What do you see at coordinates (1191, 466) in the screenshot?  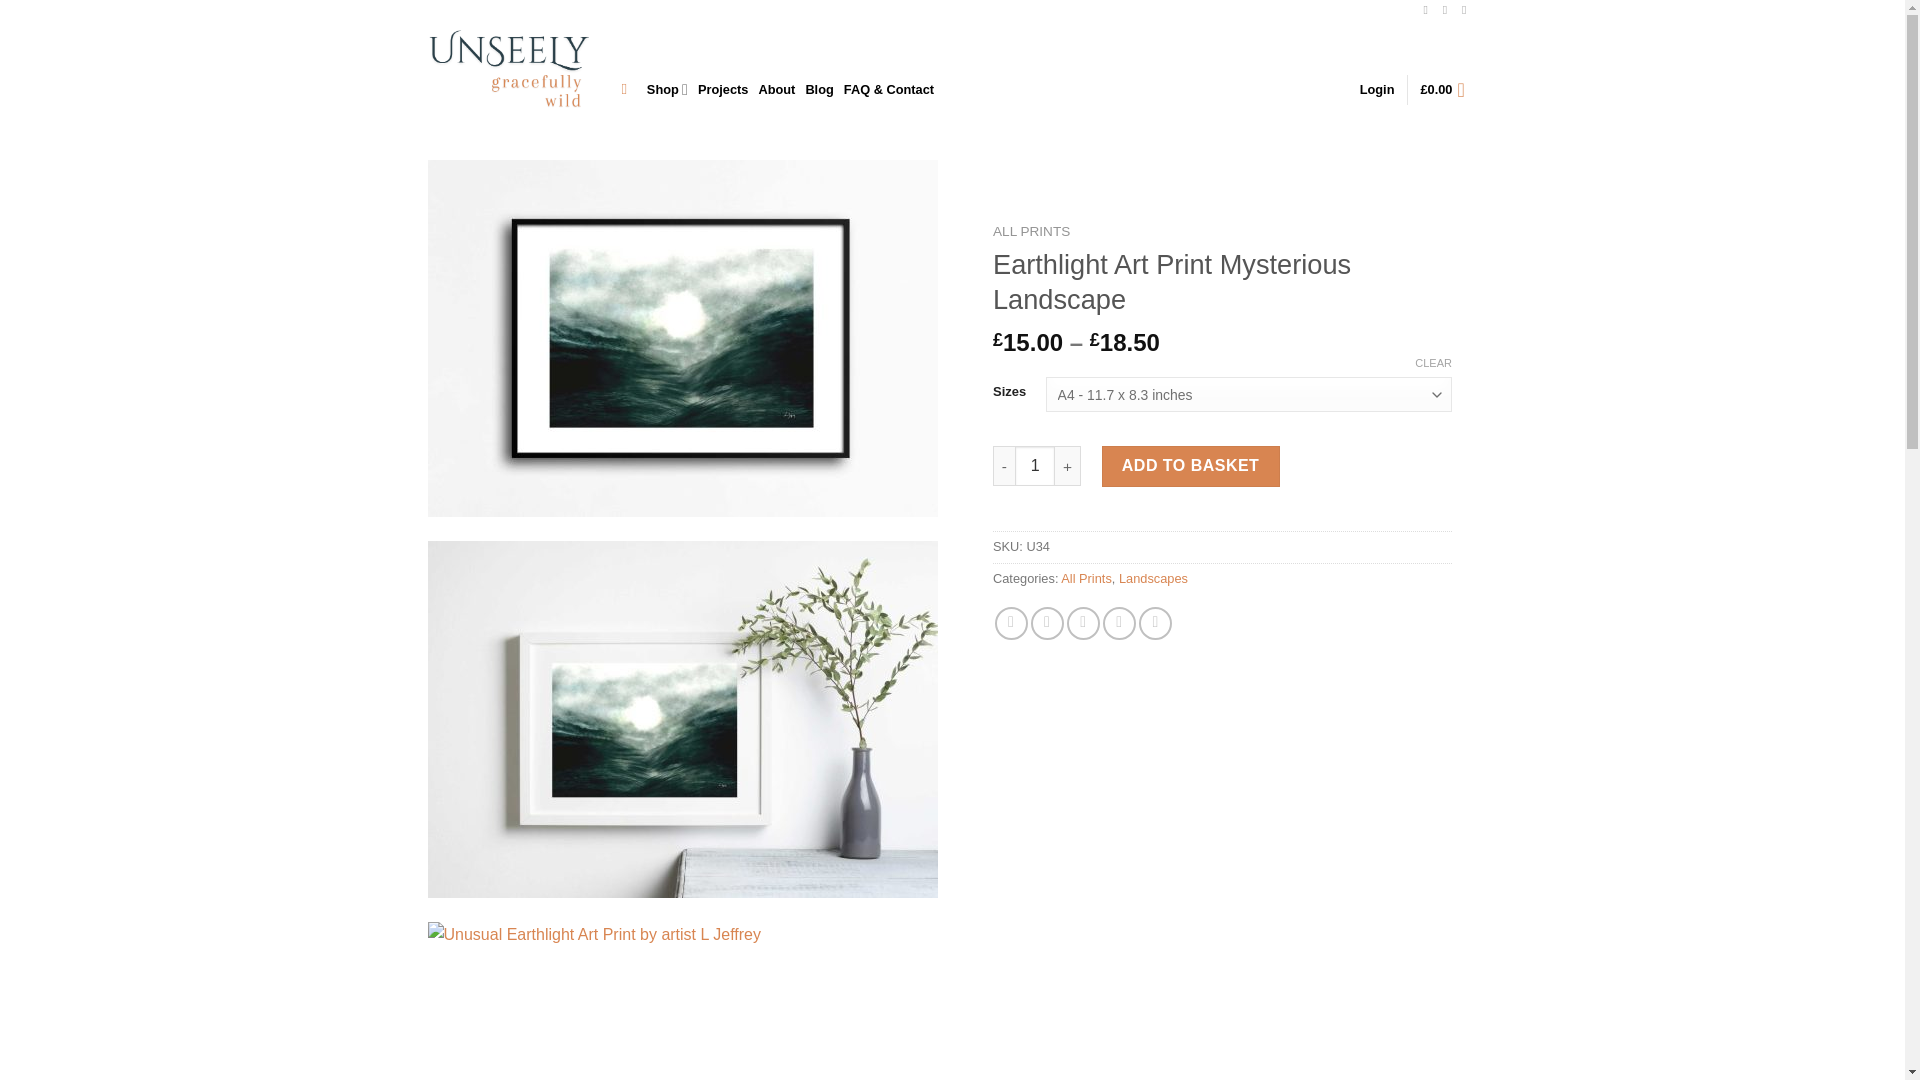 I see `ADD TO BASKET` at bounding box center [1191, 466].